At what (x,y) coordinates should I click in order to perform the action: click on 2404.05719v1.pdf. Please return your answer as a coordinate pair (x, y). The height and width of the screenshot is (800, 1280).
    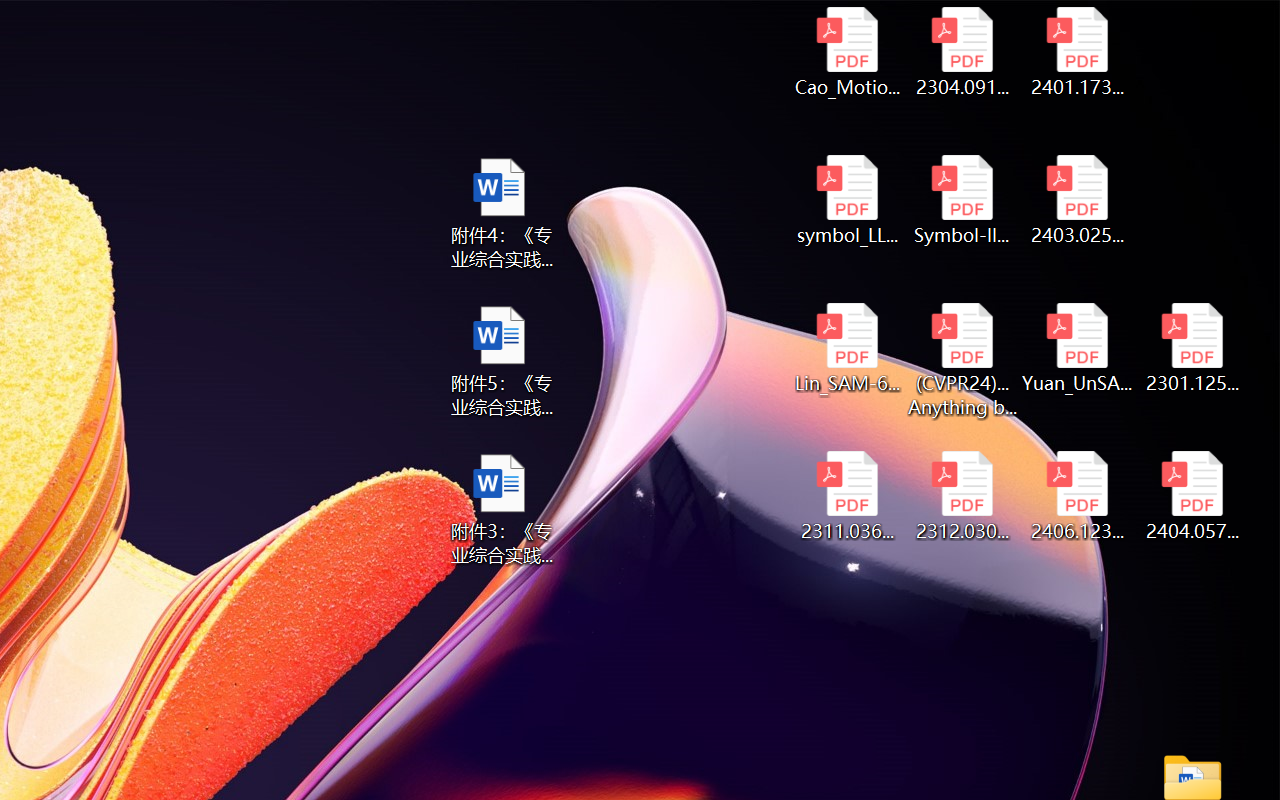
    Looking at the image, I should click on (1192, 496).